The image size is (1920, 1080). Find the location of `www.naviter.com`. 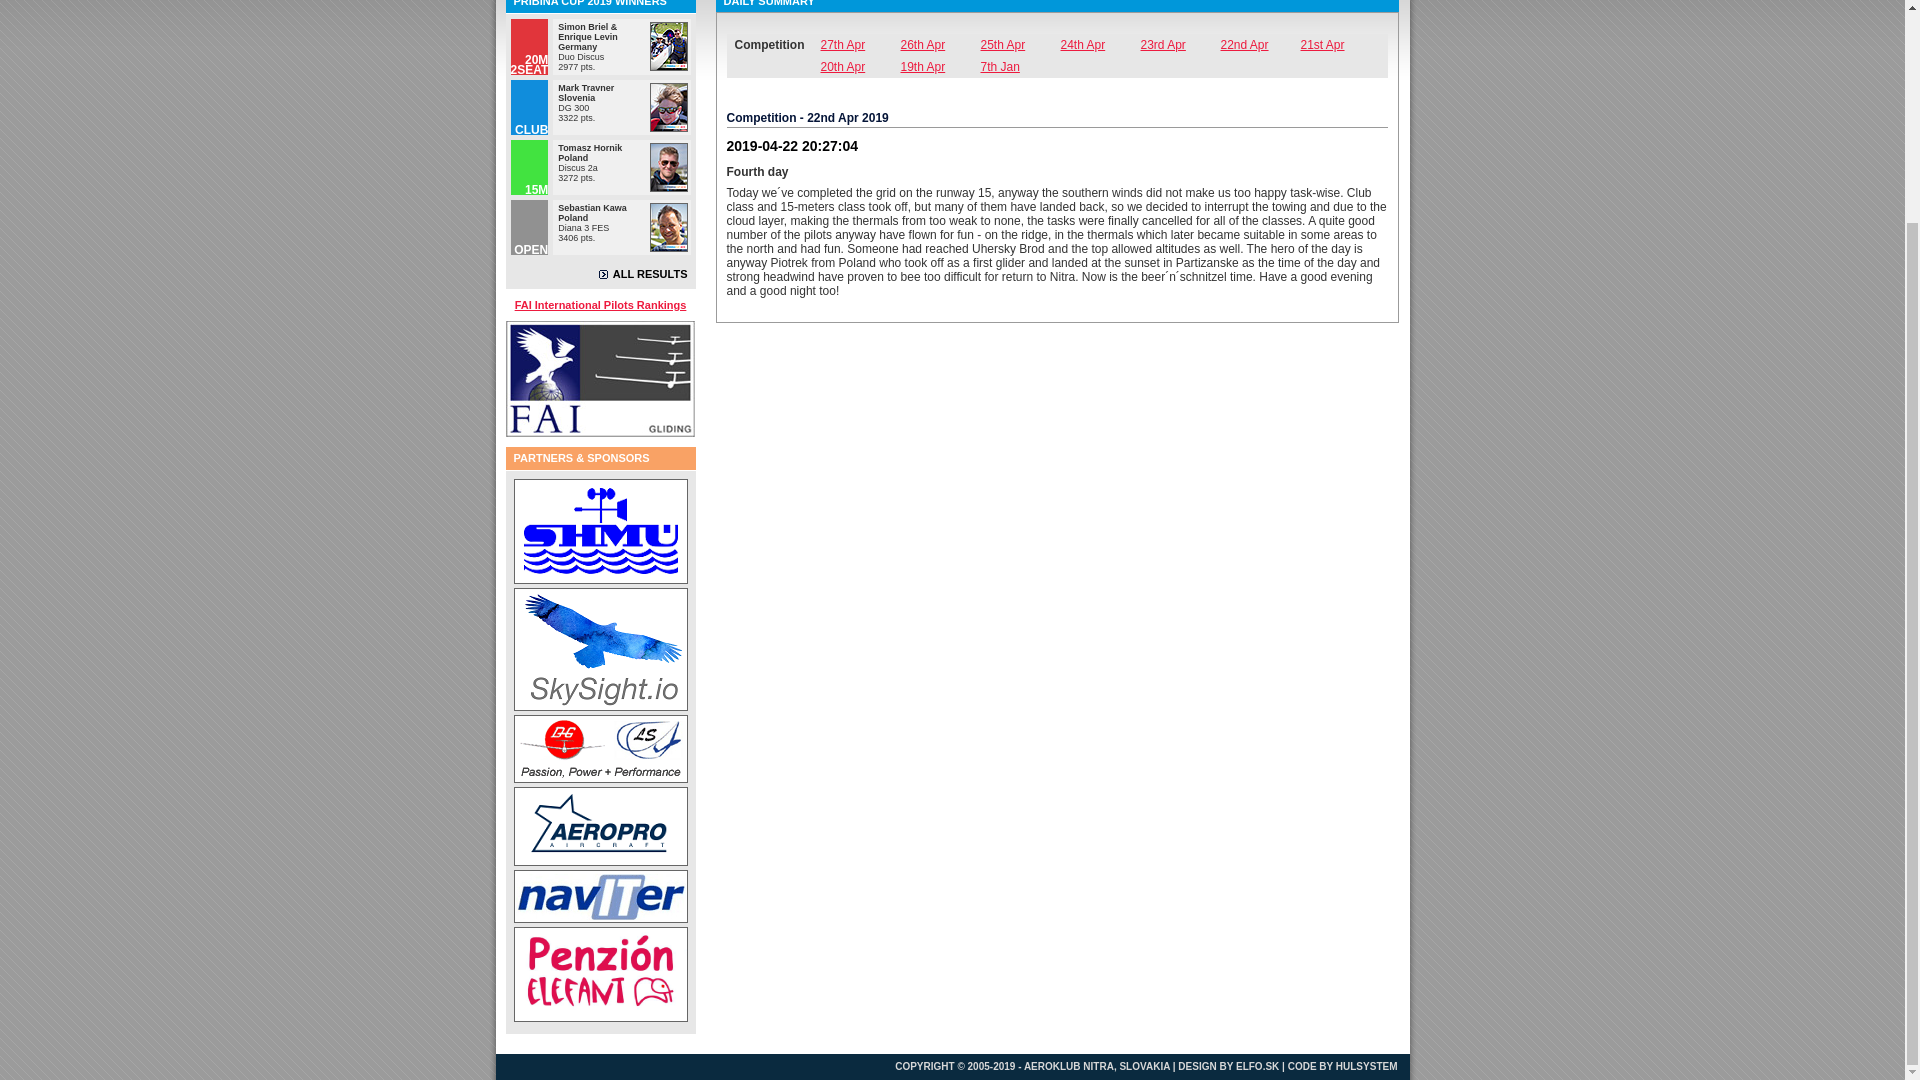

www.naviter.com is located at coordinates (600, 896).